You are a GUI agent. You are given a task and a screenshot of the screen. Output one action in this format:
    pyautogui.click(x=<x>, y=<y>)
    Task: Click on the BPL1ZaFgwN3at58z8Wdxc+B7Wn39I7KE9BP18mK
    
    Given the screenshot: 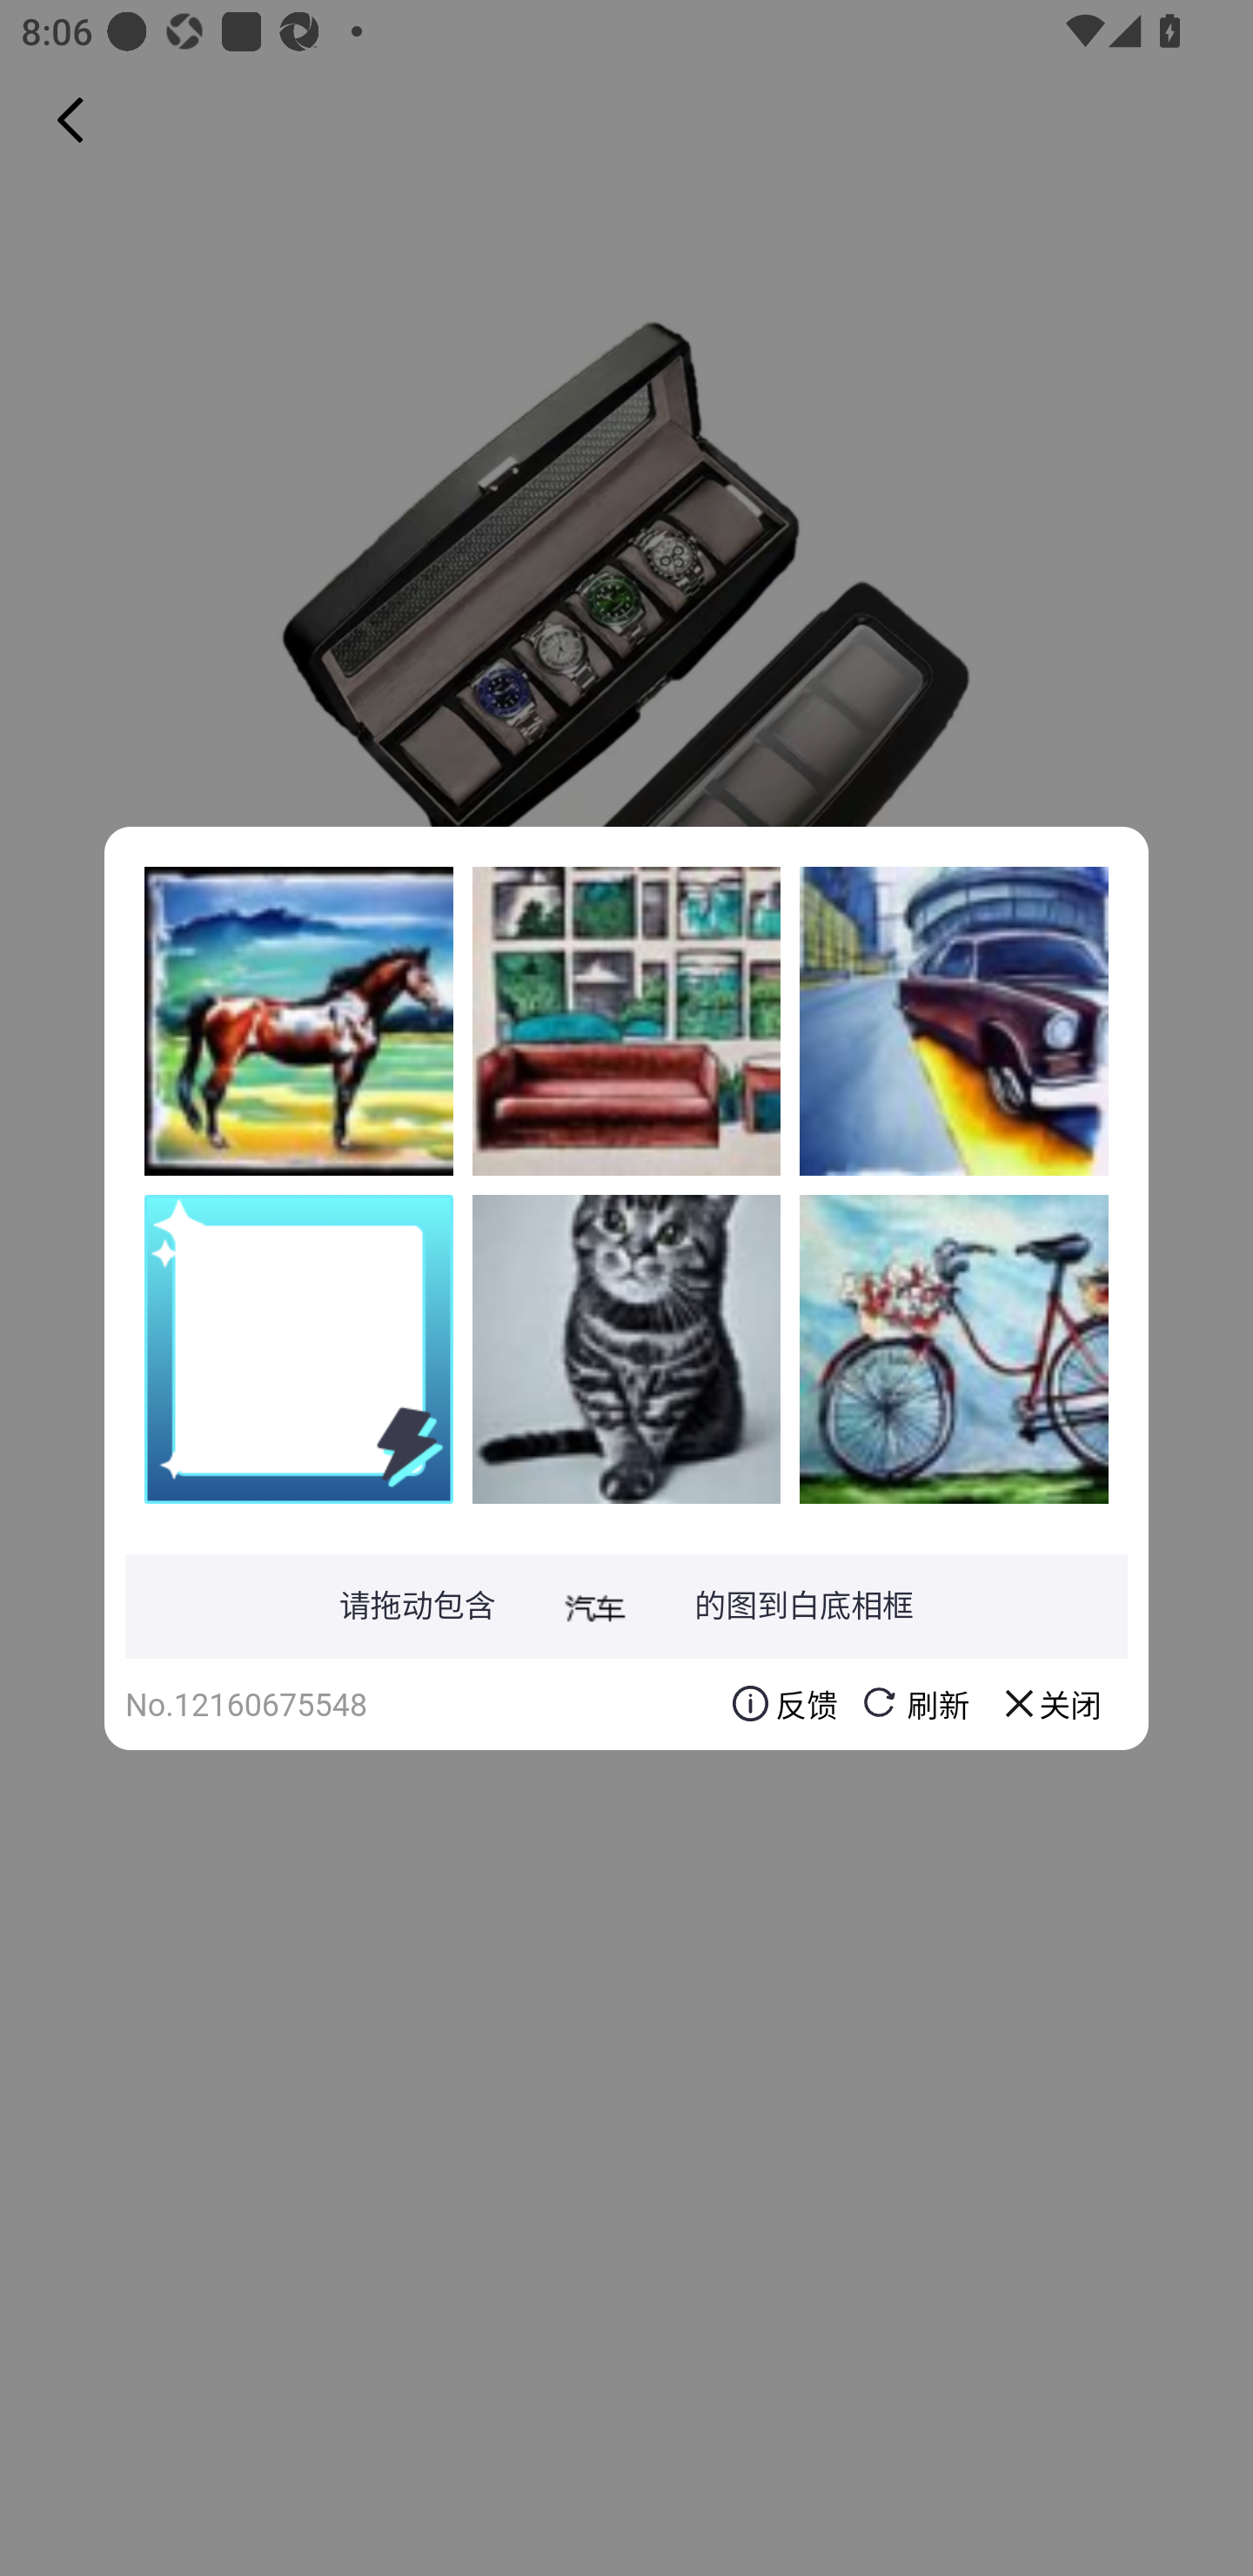 What is the action you would take?
    pyautogui.click(x=954, y=1348)
    